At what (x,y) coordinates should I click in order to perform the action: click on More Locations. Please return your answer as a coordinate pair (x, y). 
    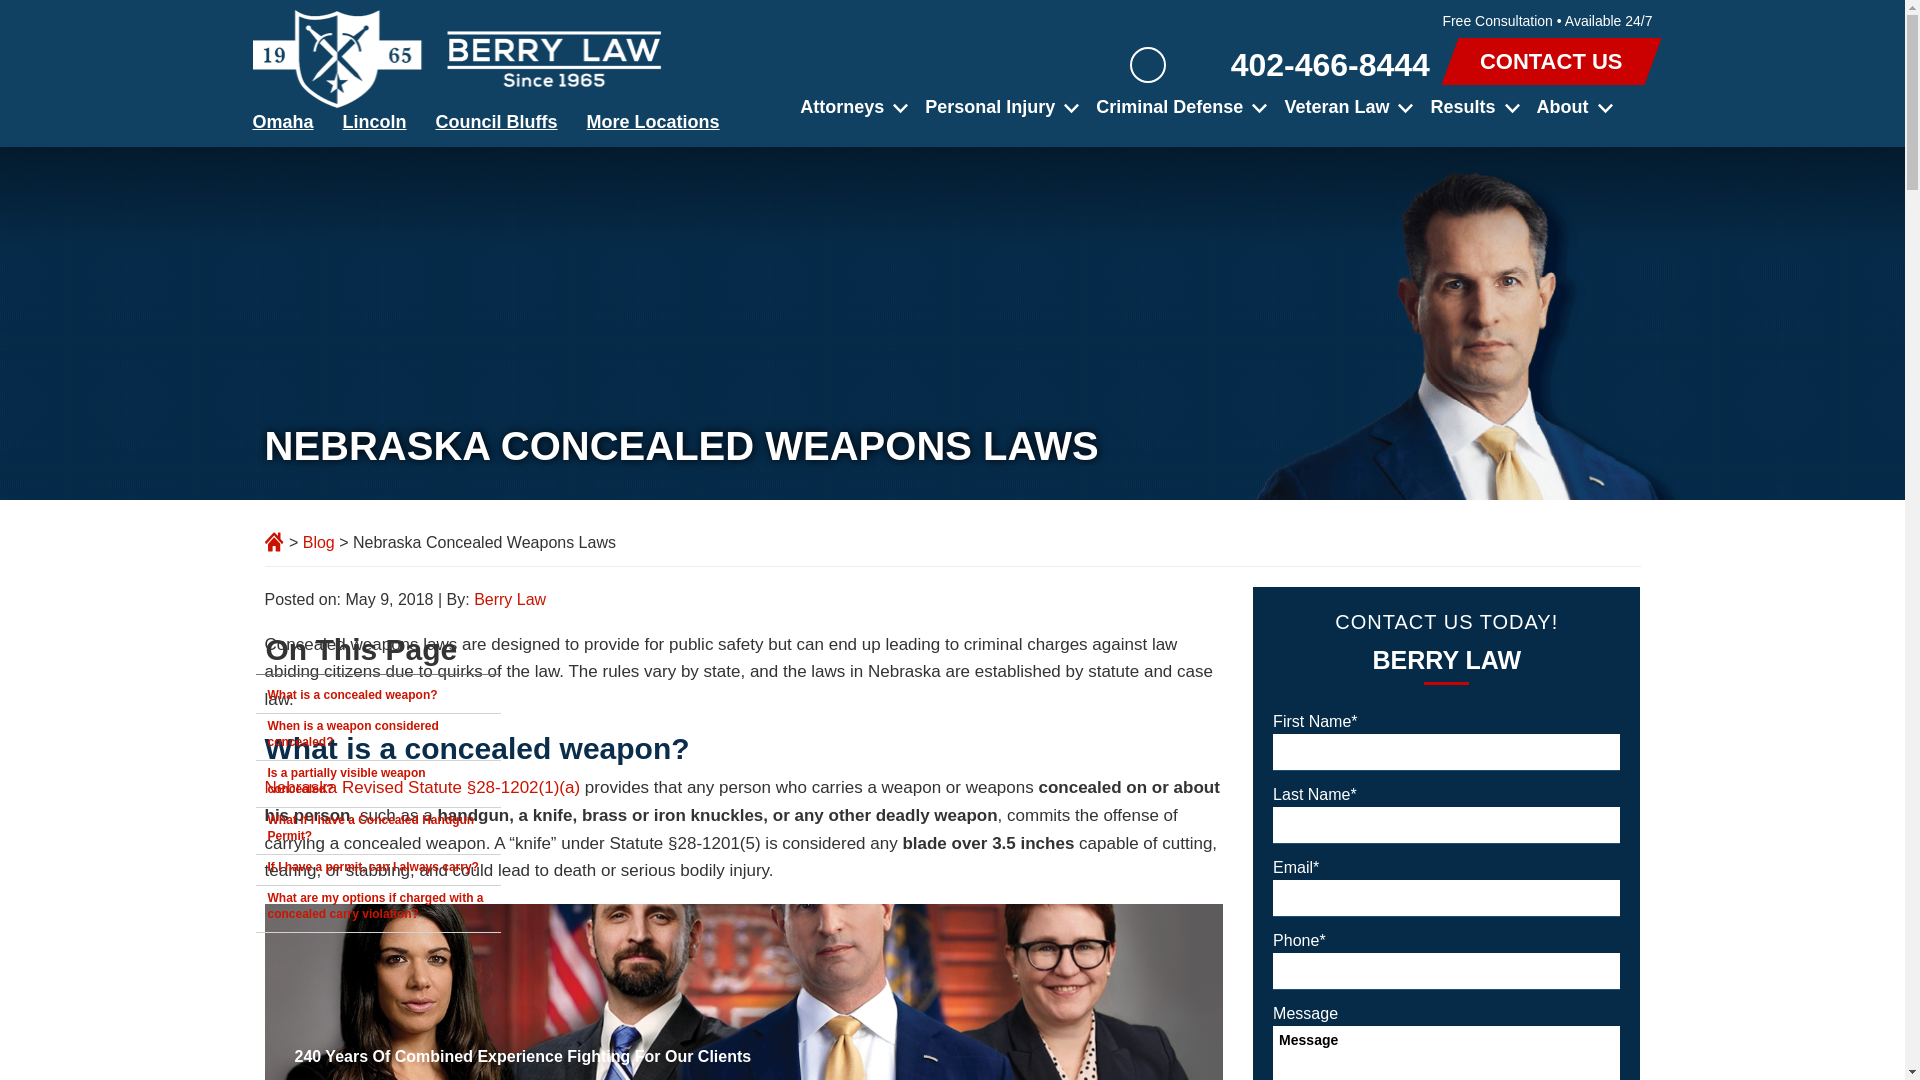
    Looking at the image, I should click on (659, 122).